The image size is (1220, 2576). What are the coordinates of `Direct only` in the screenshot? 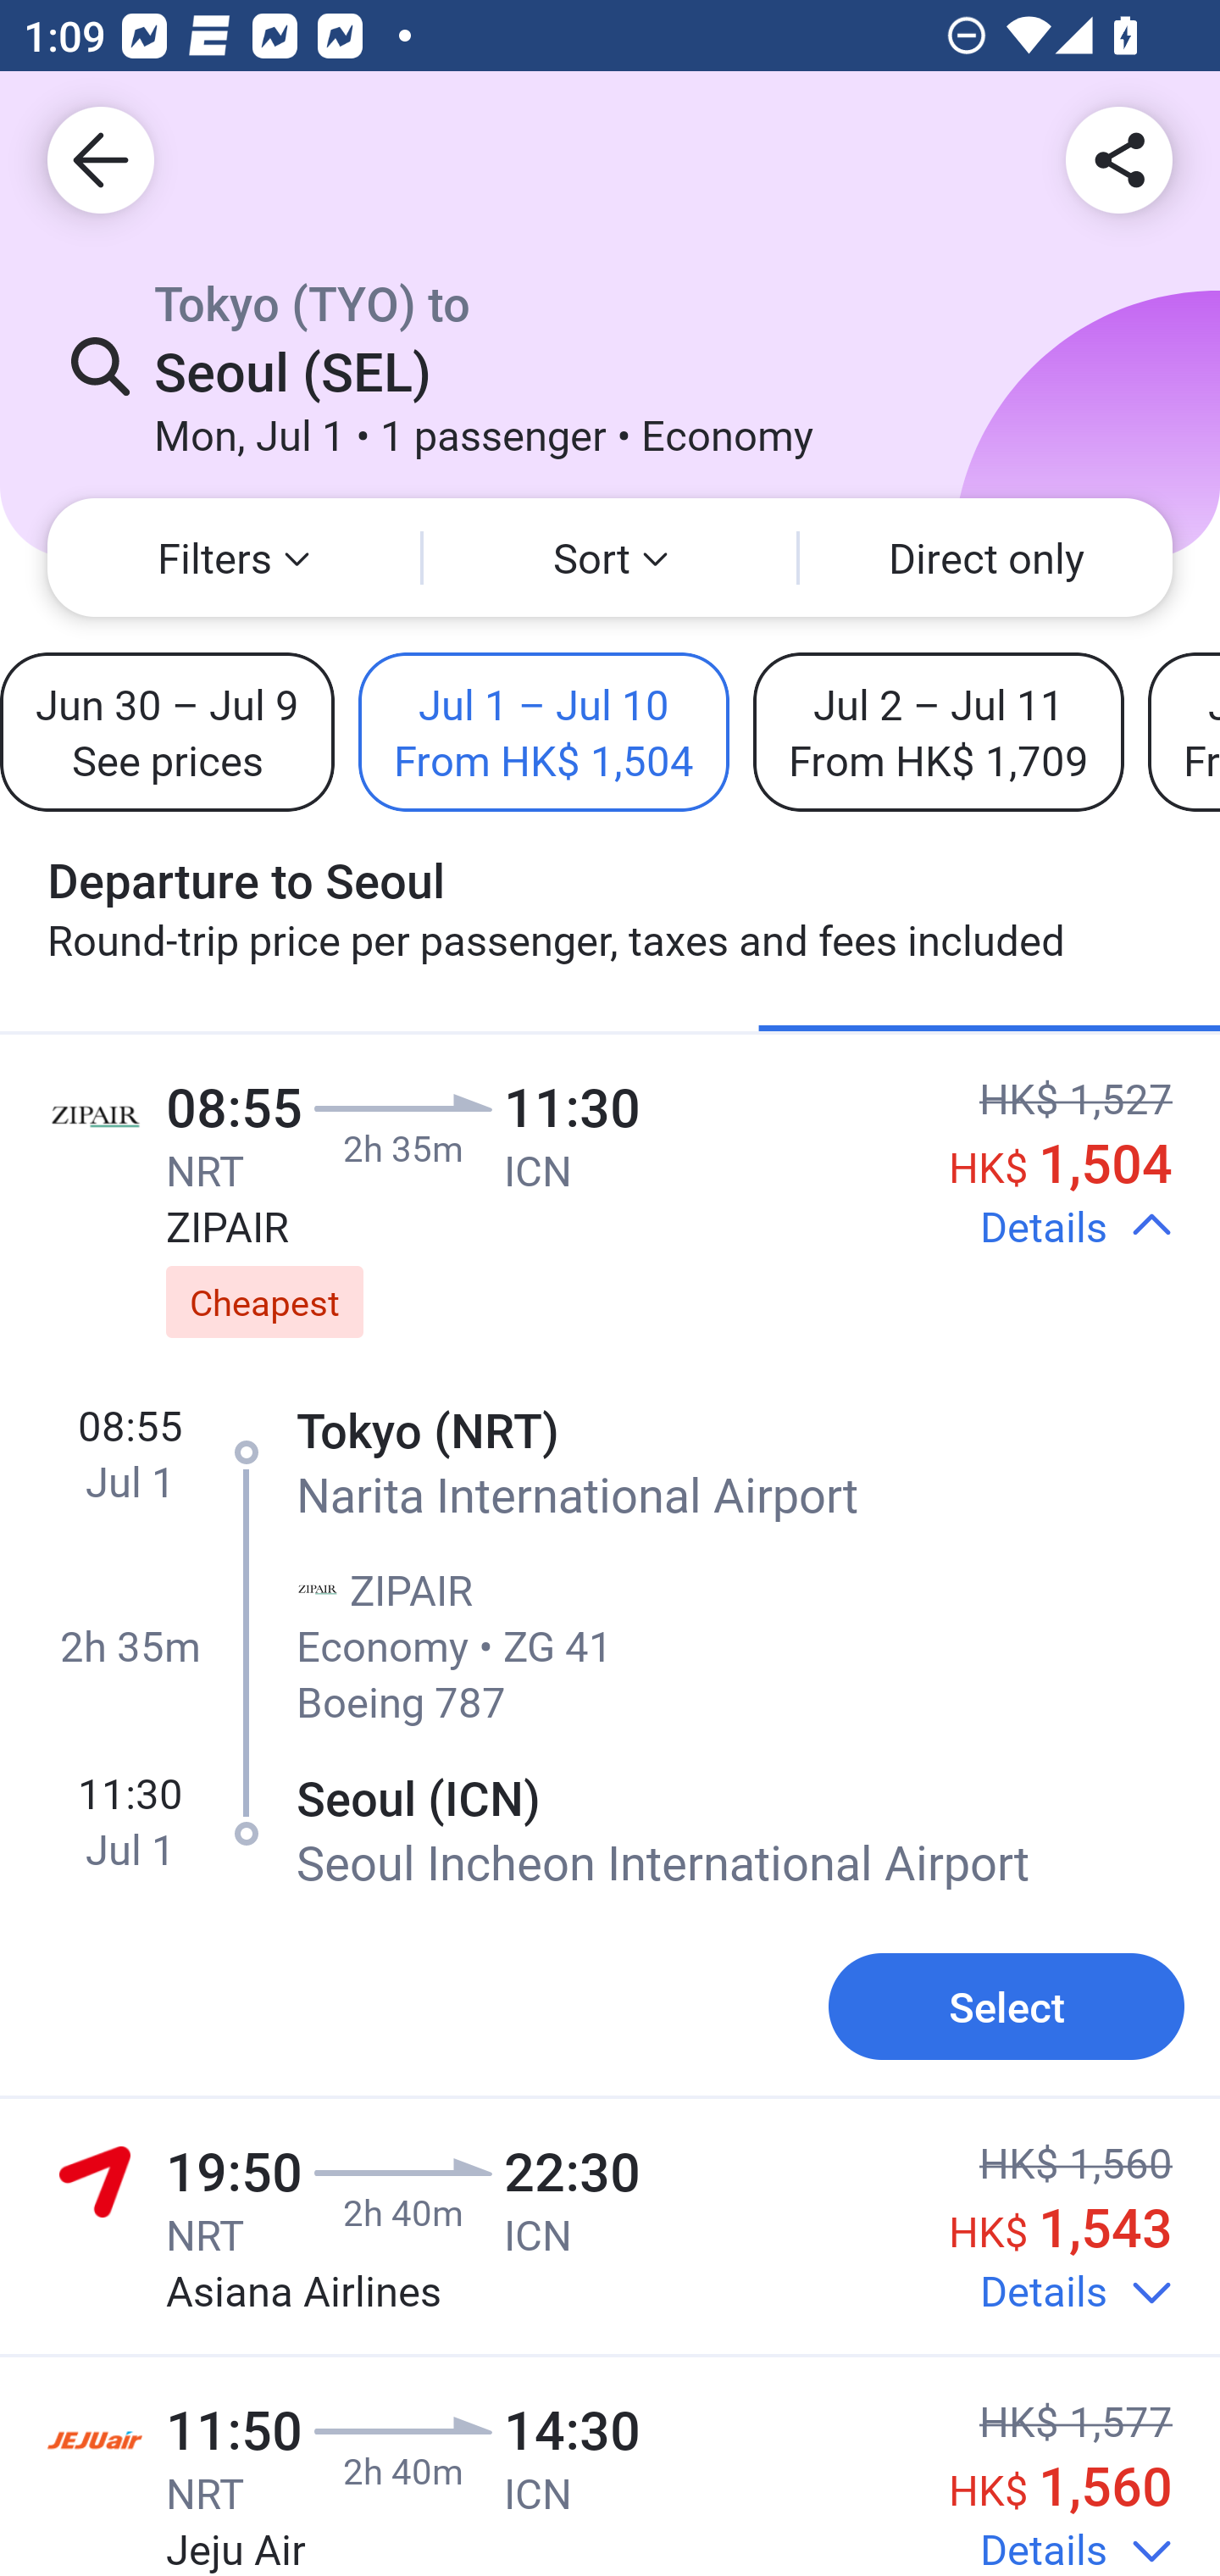 It's located at (986, 558).